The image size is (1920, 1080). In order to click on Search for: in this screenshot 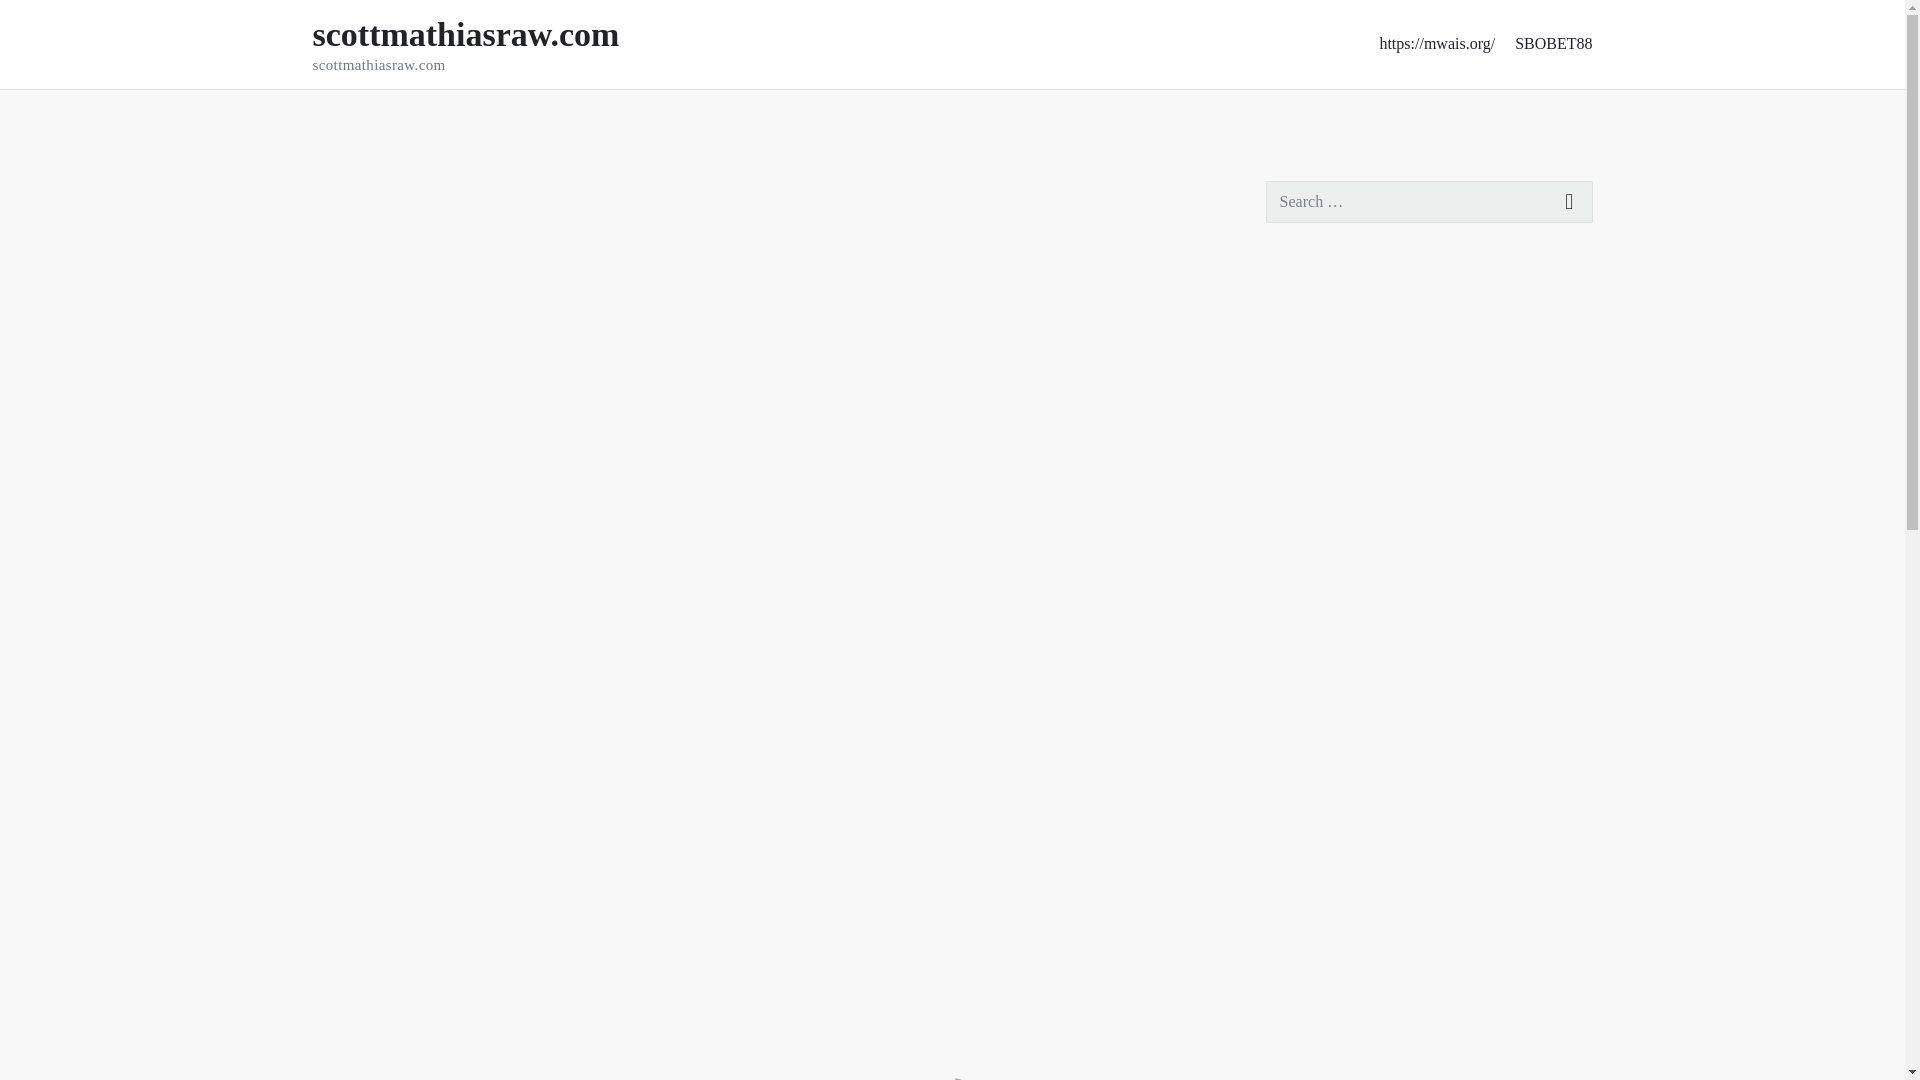, I will do `click(1429, 202)`.